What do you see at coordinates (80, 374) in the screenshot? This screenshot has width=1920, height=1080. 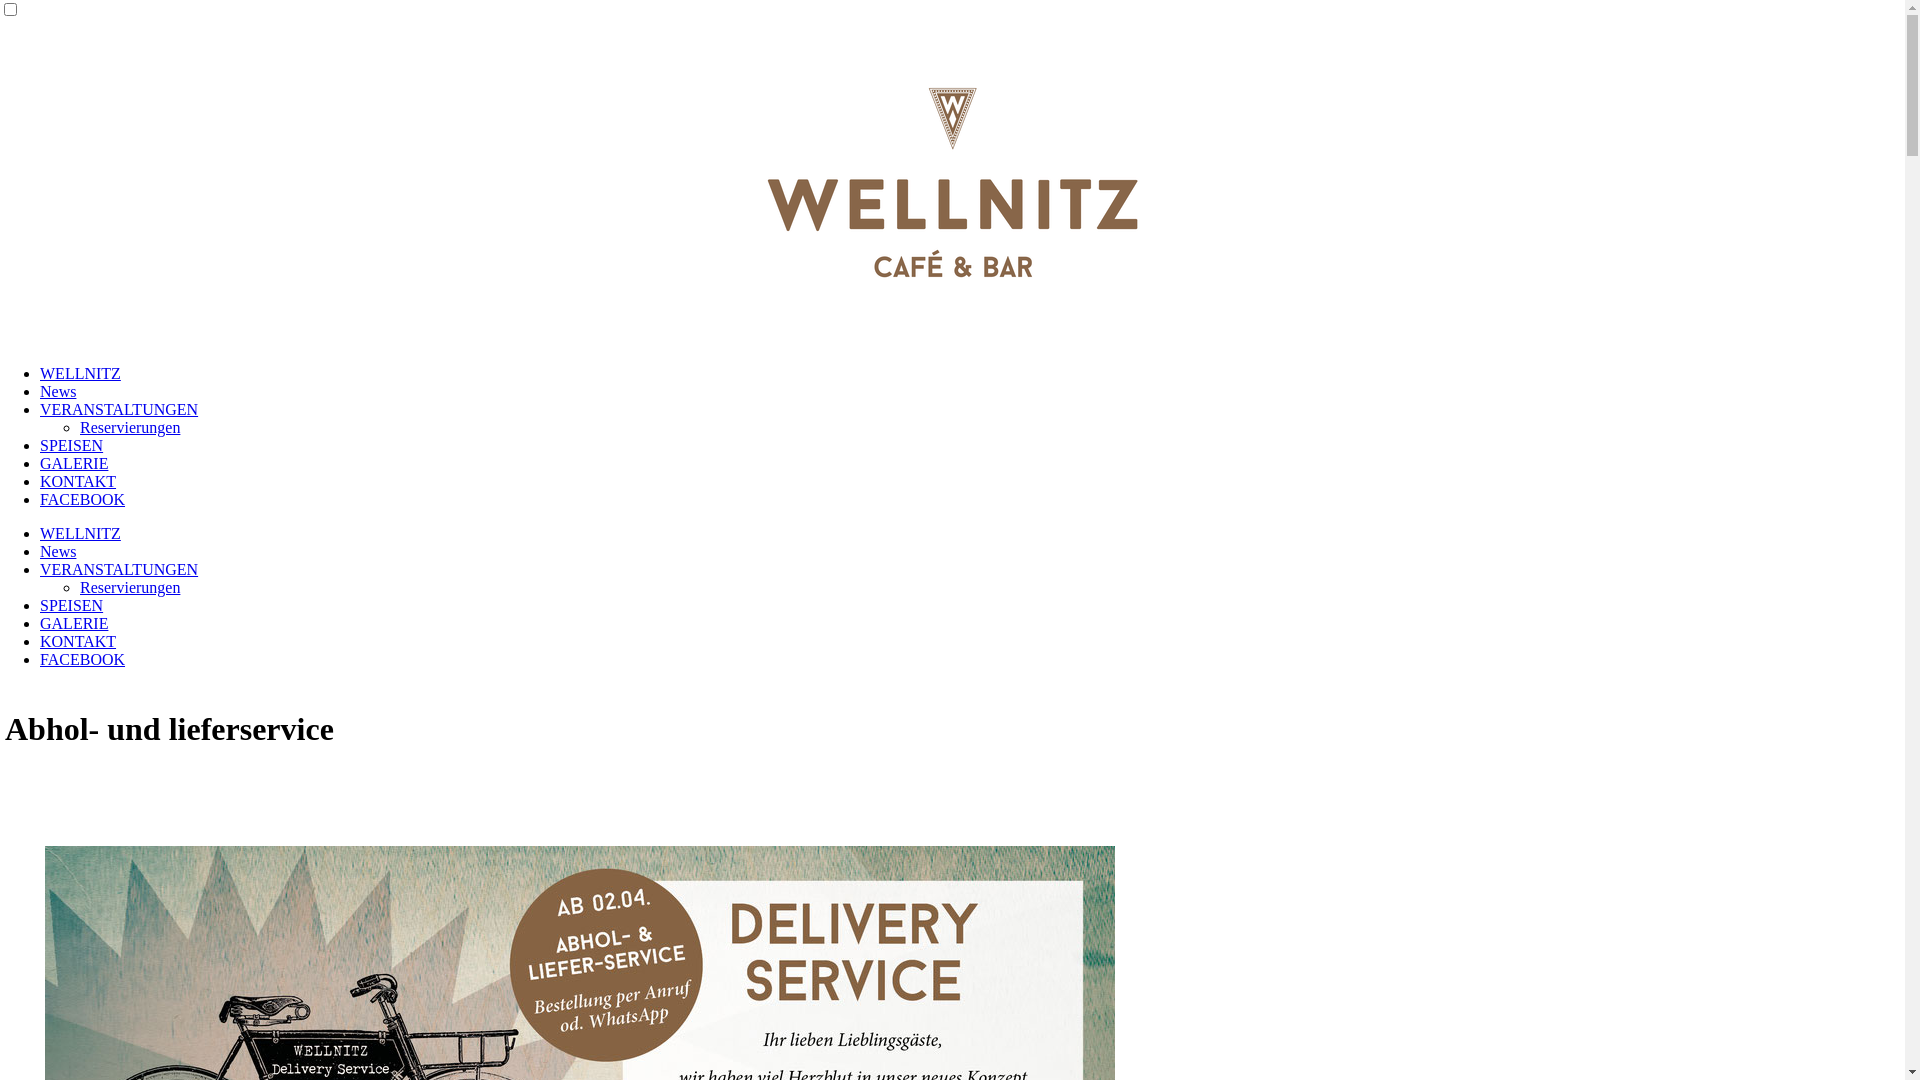 I see `WELLNITZ` at bounding box center [80, 374].